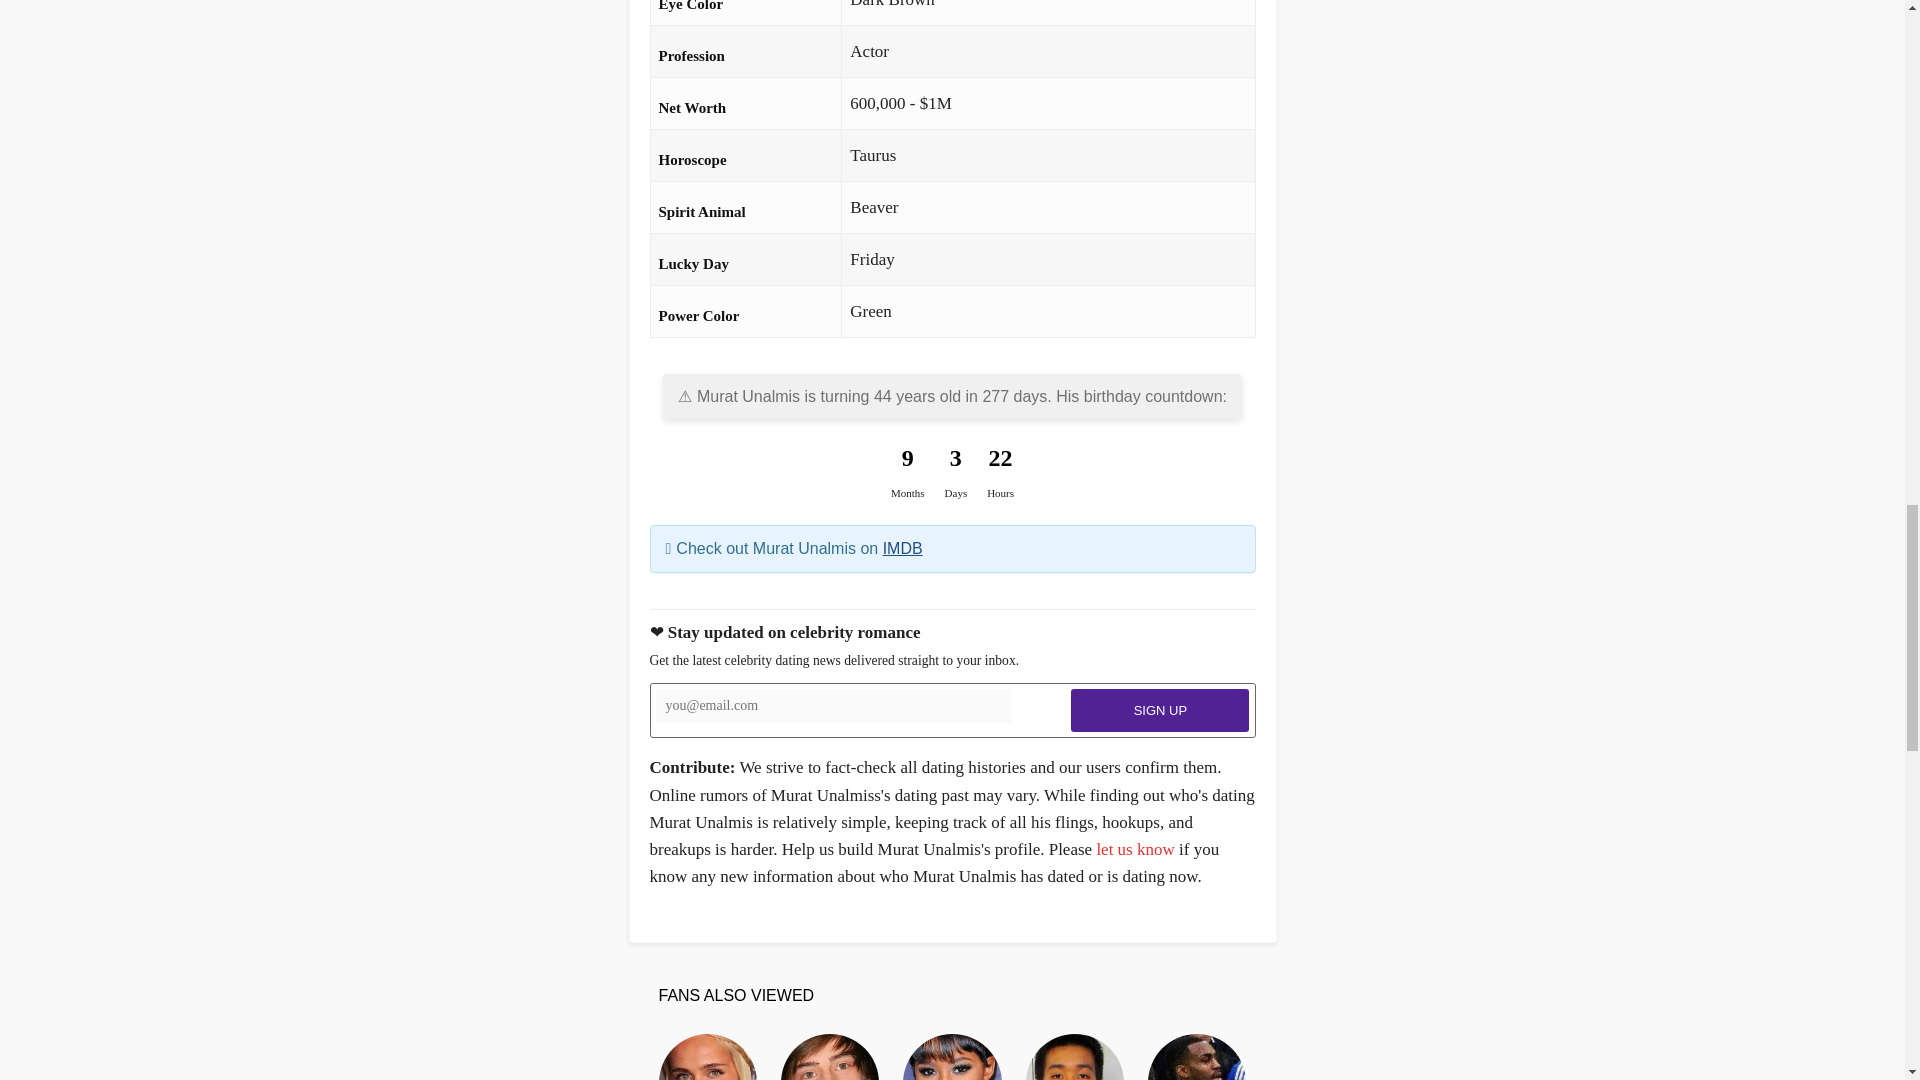 The image size is (1920, 1080). I want to click on IMDB, so click(903, 548).